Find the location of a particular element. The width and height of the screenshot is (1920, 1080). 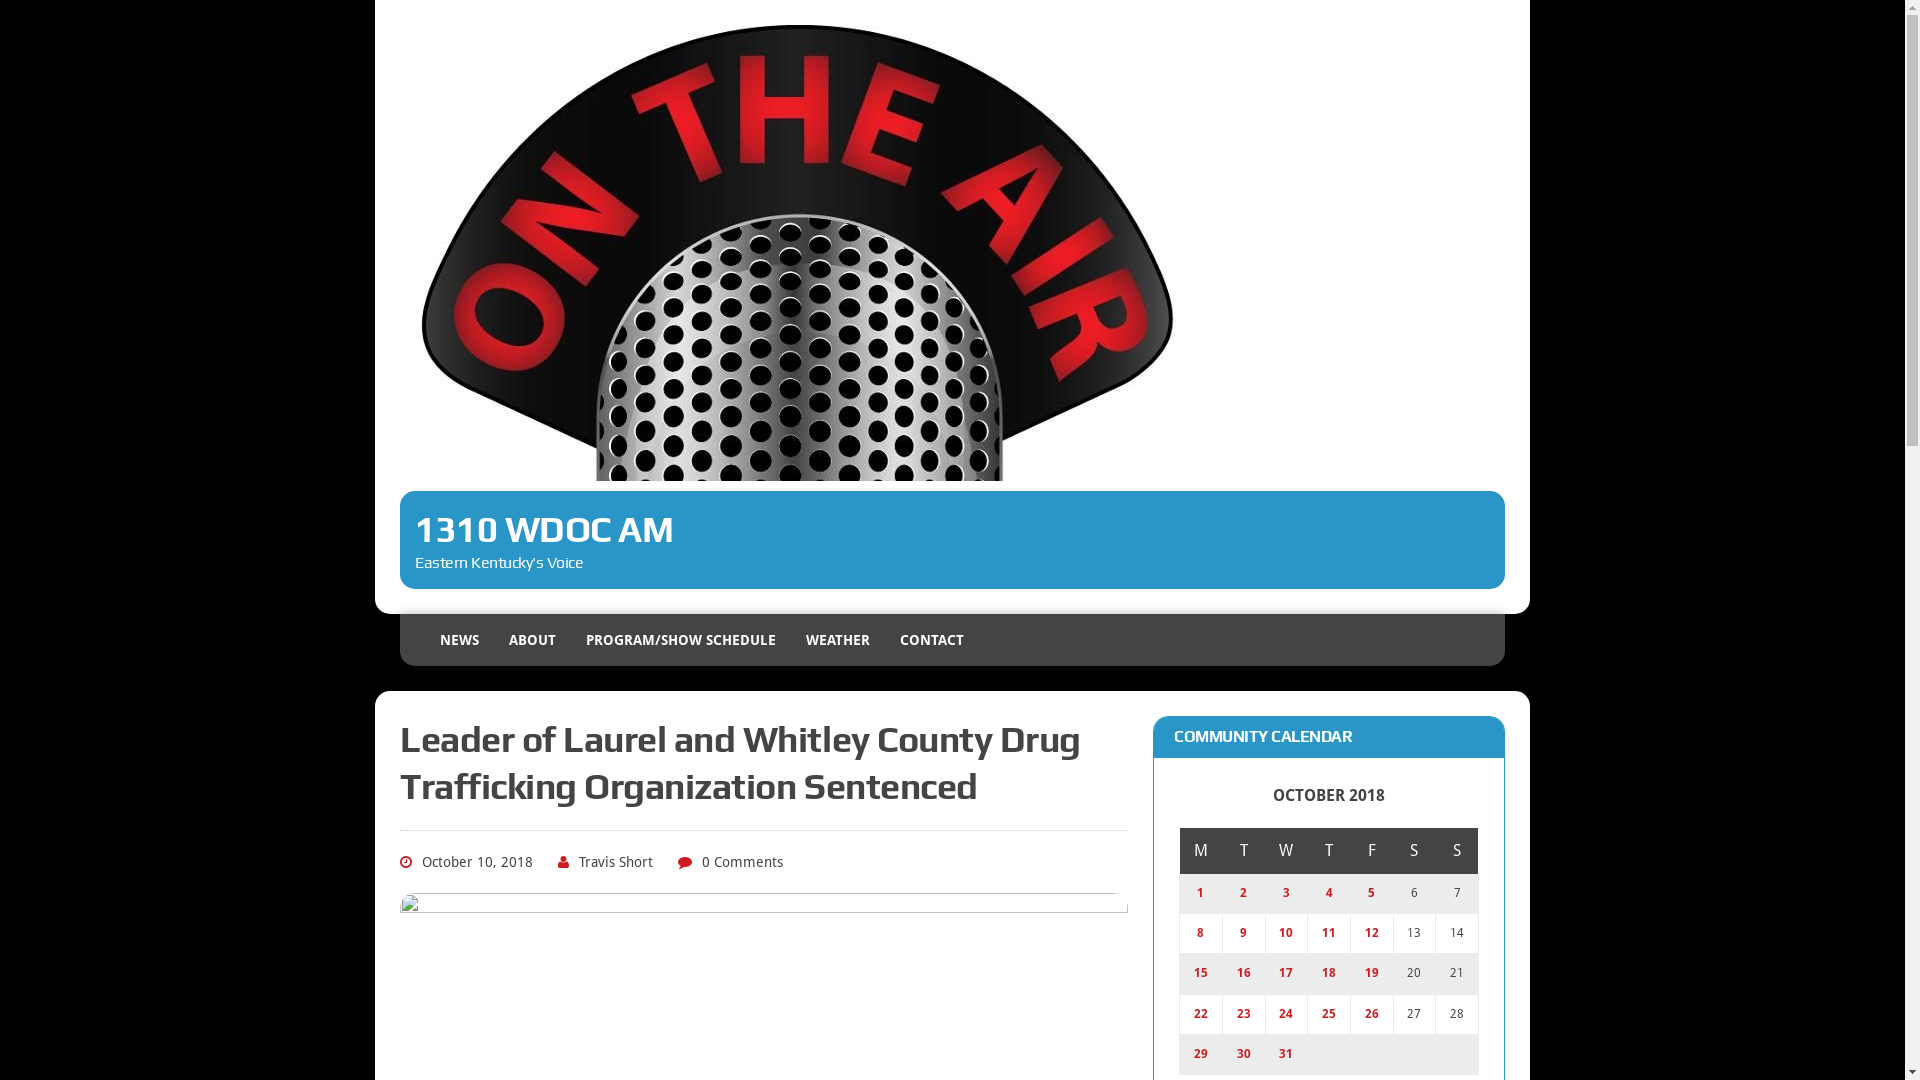

3 is located at coordinates (1286, 893).